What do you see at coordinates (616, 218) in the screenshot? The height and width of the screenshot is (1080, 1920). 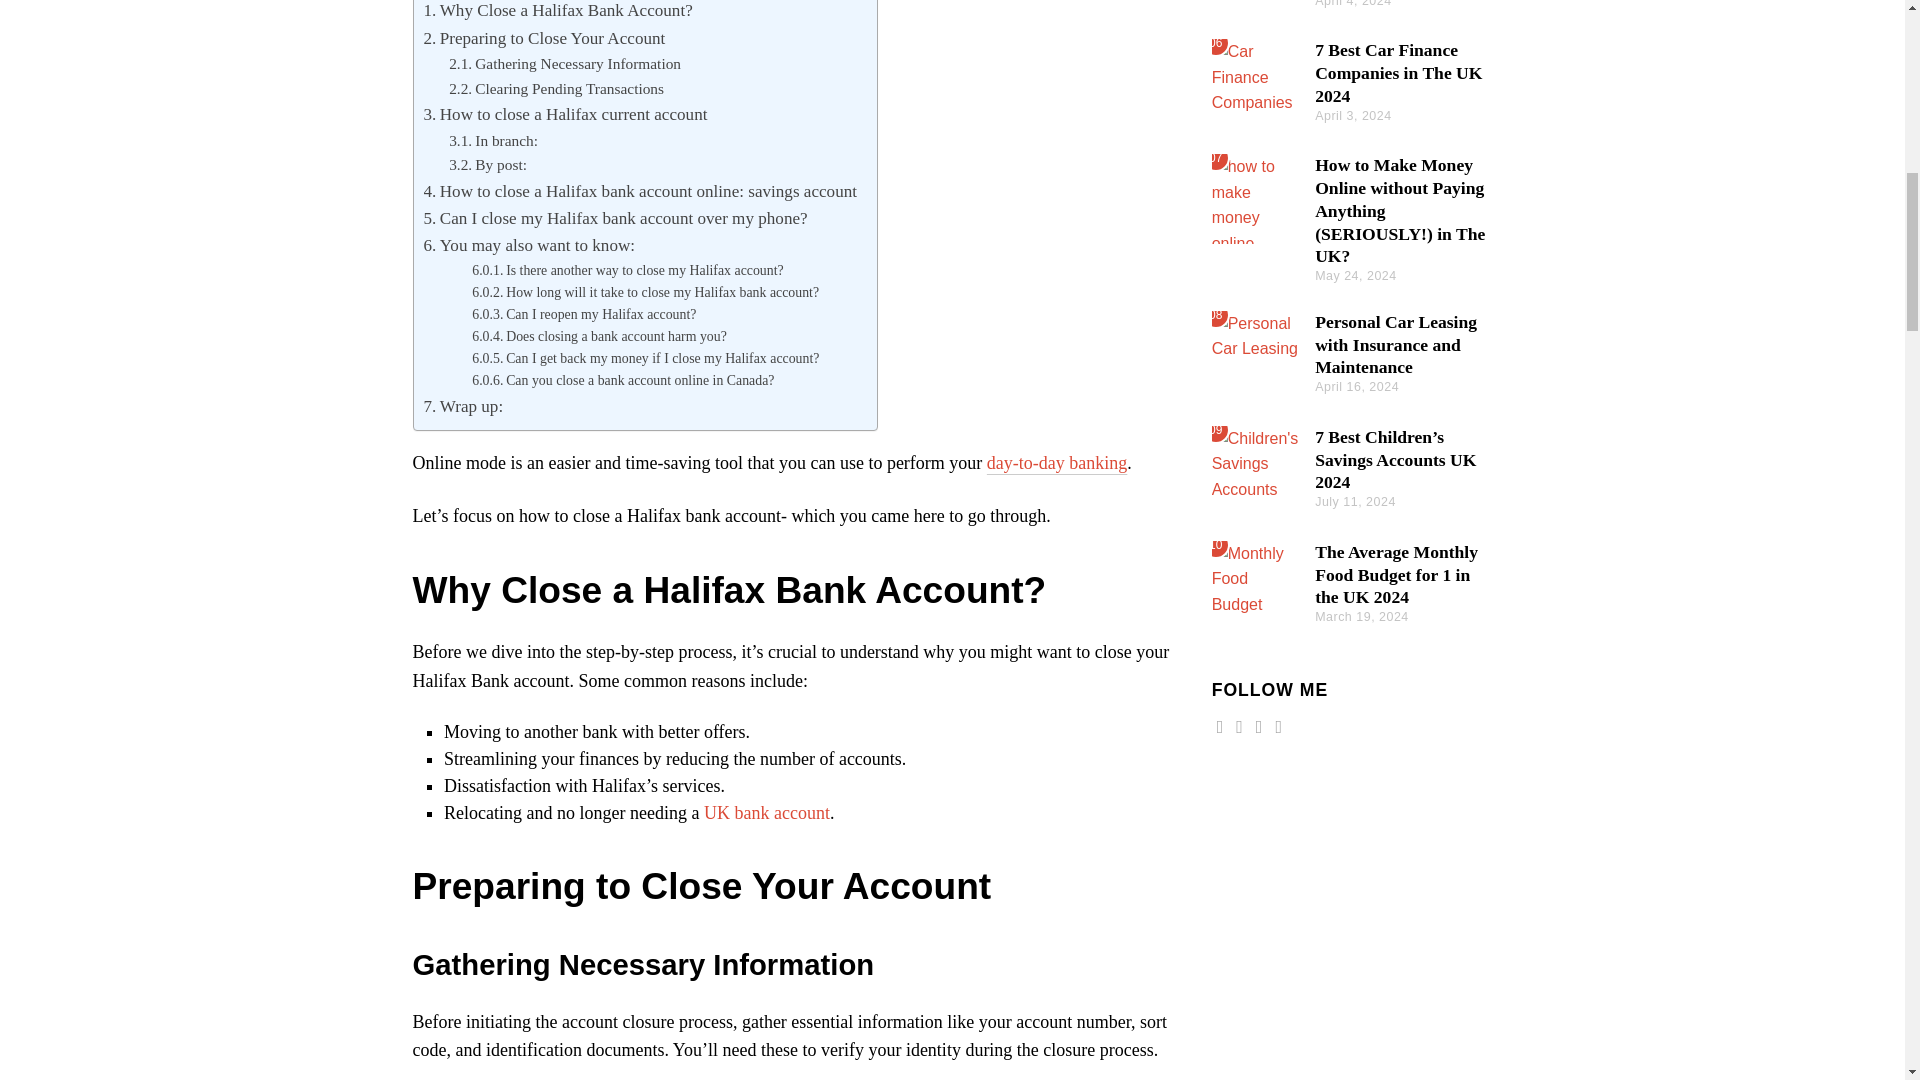 I see `Can I close my Halifax bank account over my phone?` at bounding box center [616, 218].